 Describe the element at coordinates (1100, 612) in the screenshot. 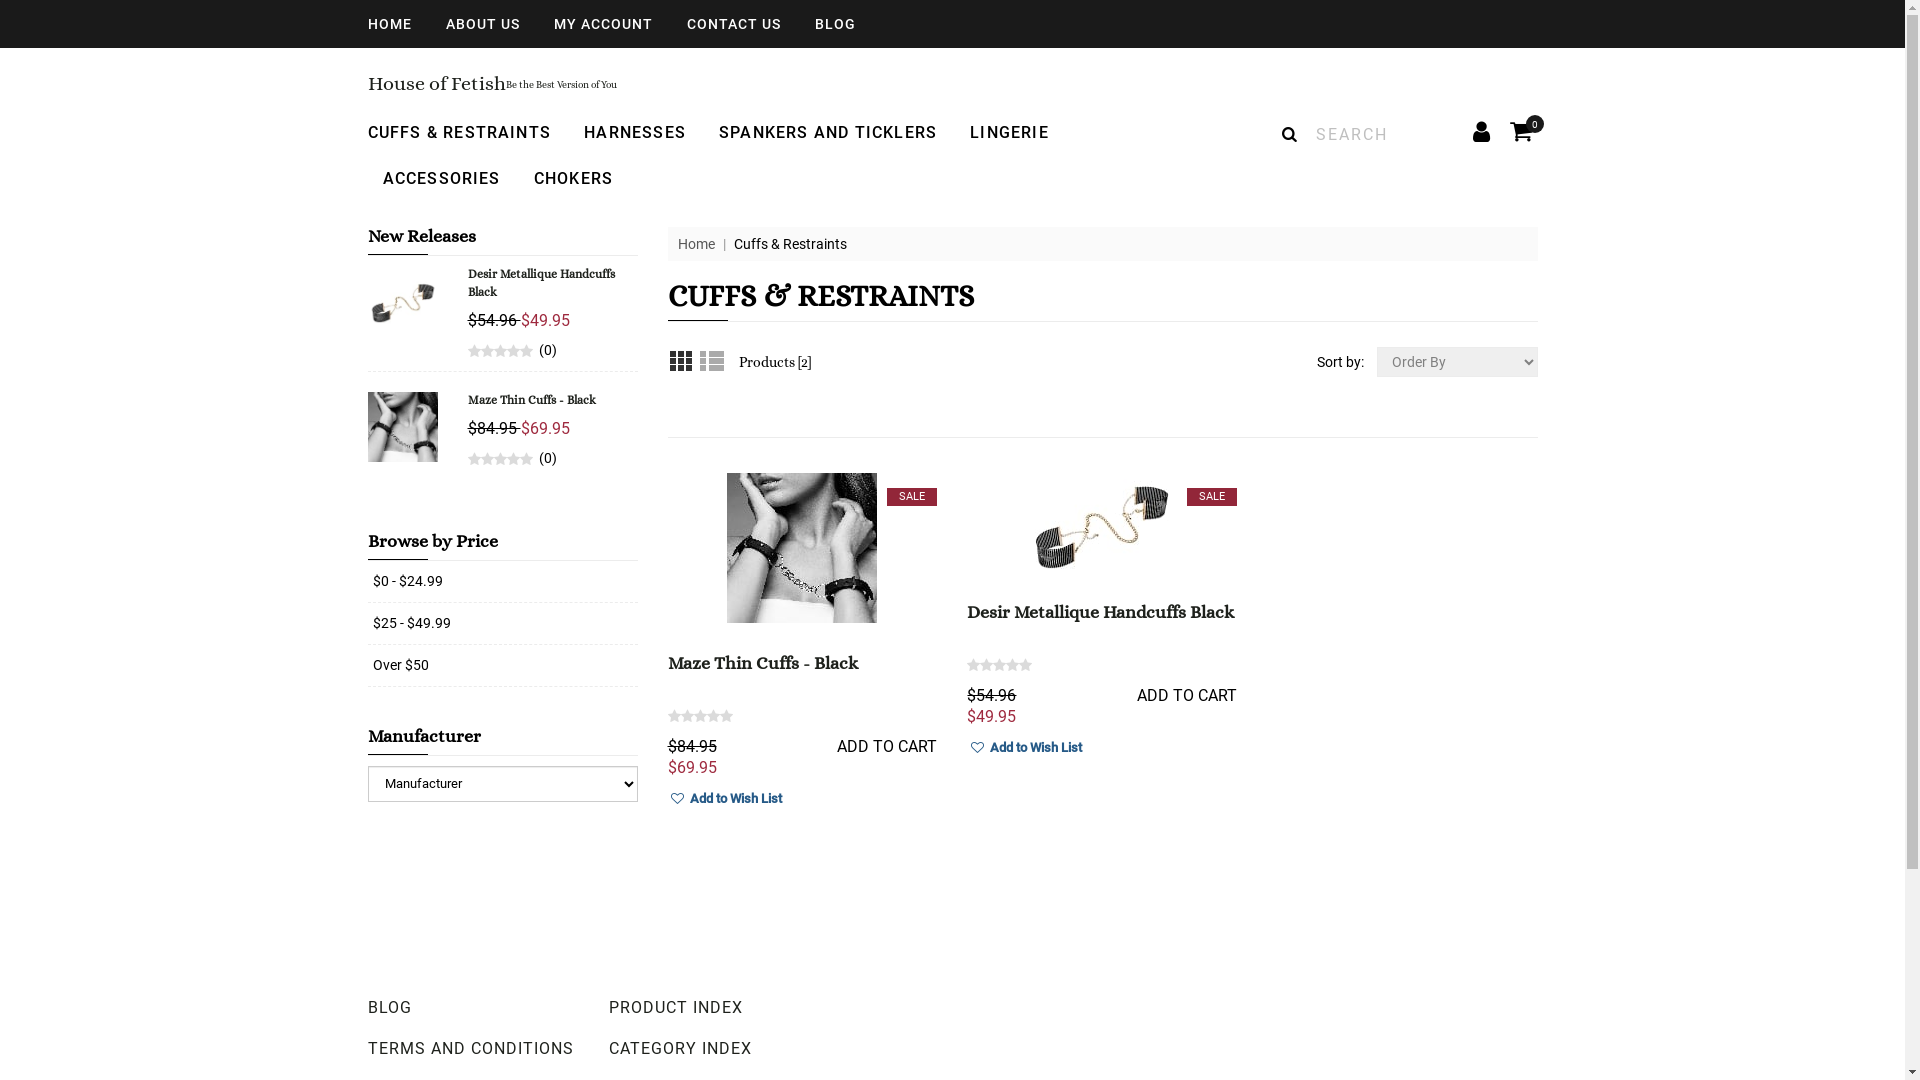

I see `Desir Metallique Handcuffs Black` at that location.